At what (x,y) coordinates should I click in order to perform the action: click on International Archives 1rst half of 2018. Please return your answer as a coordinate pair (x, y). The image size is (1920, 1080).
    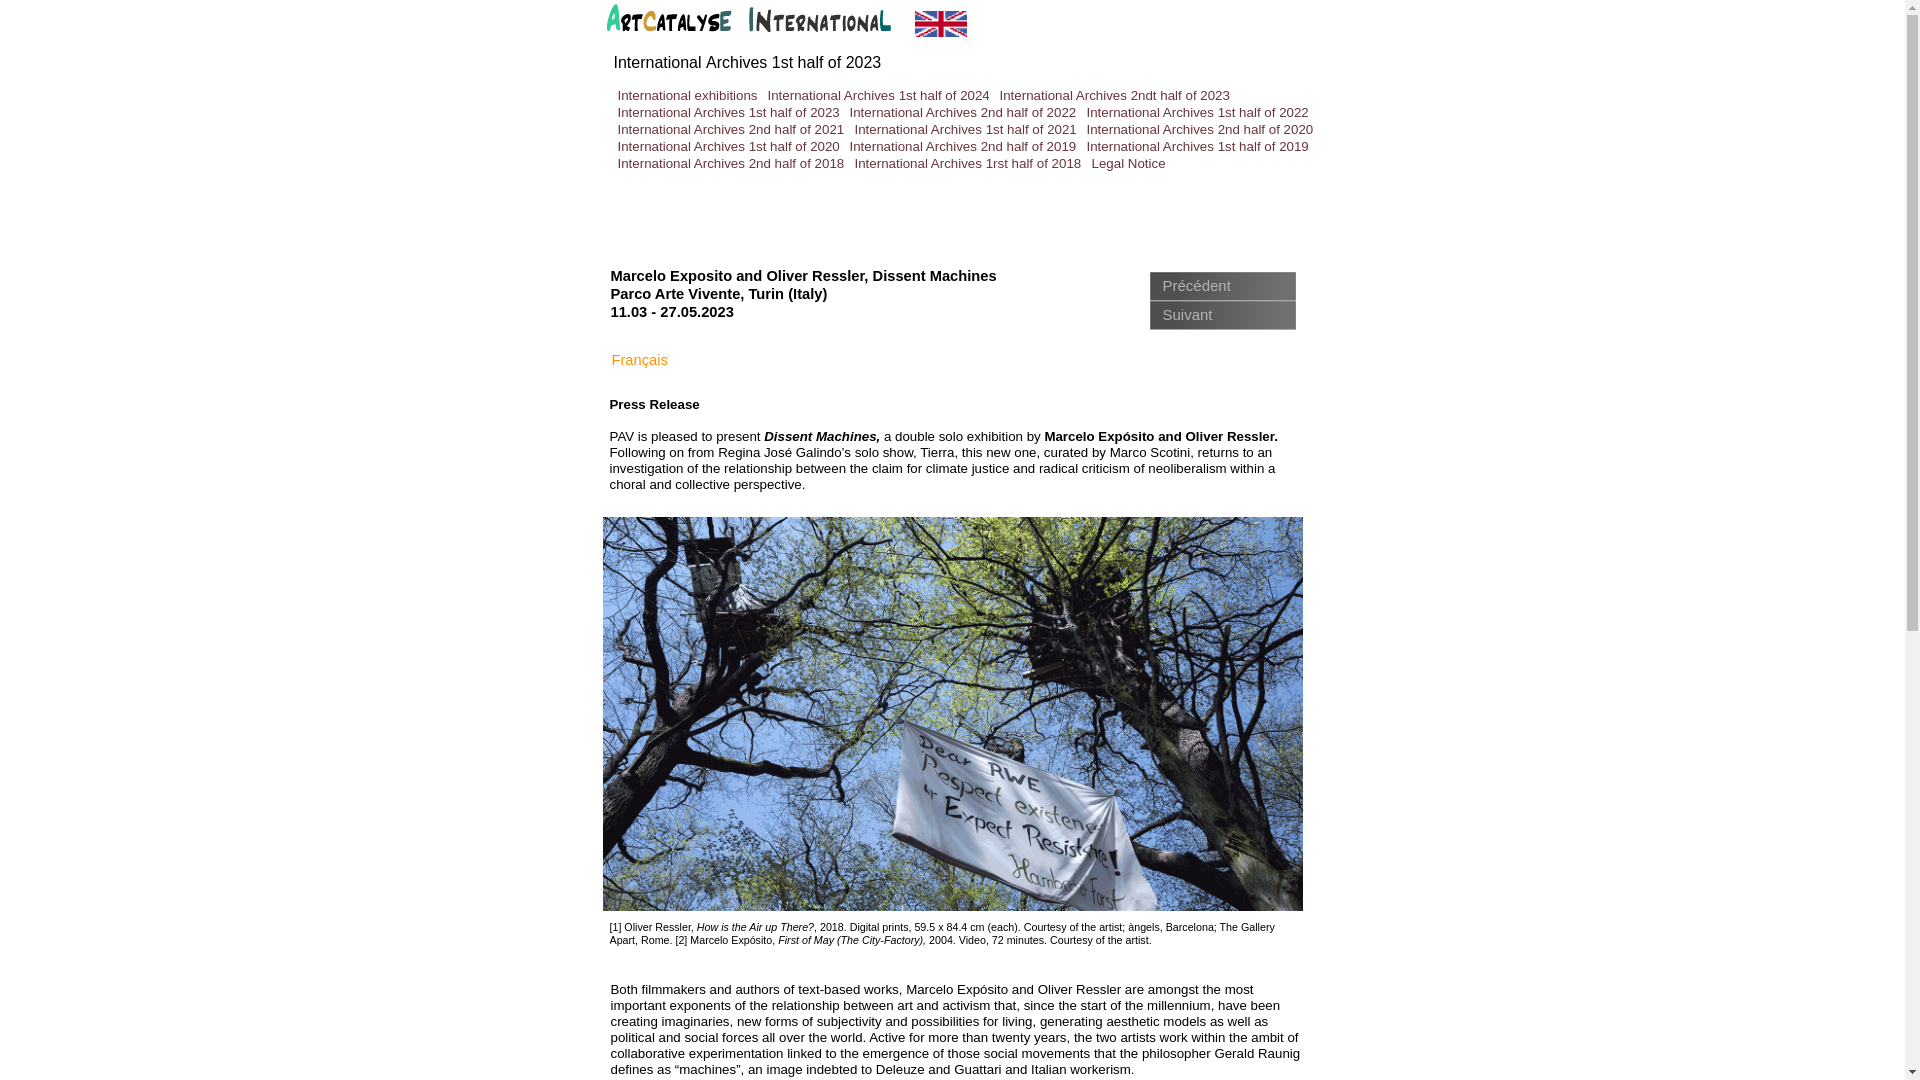
    Looking at the image, I should click on (967, 162).